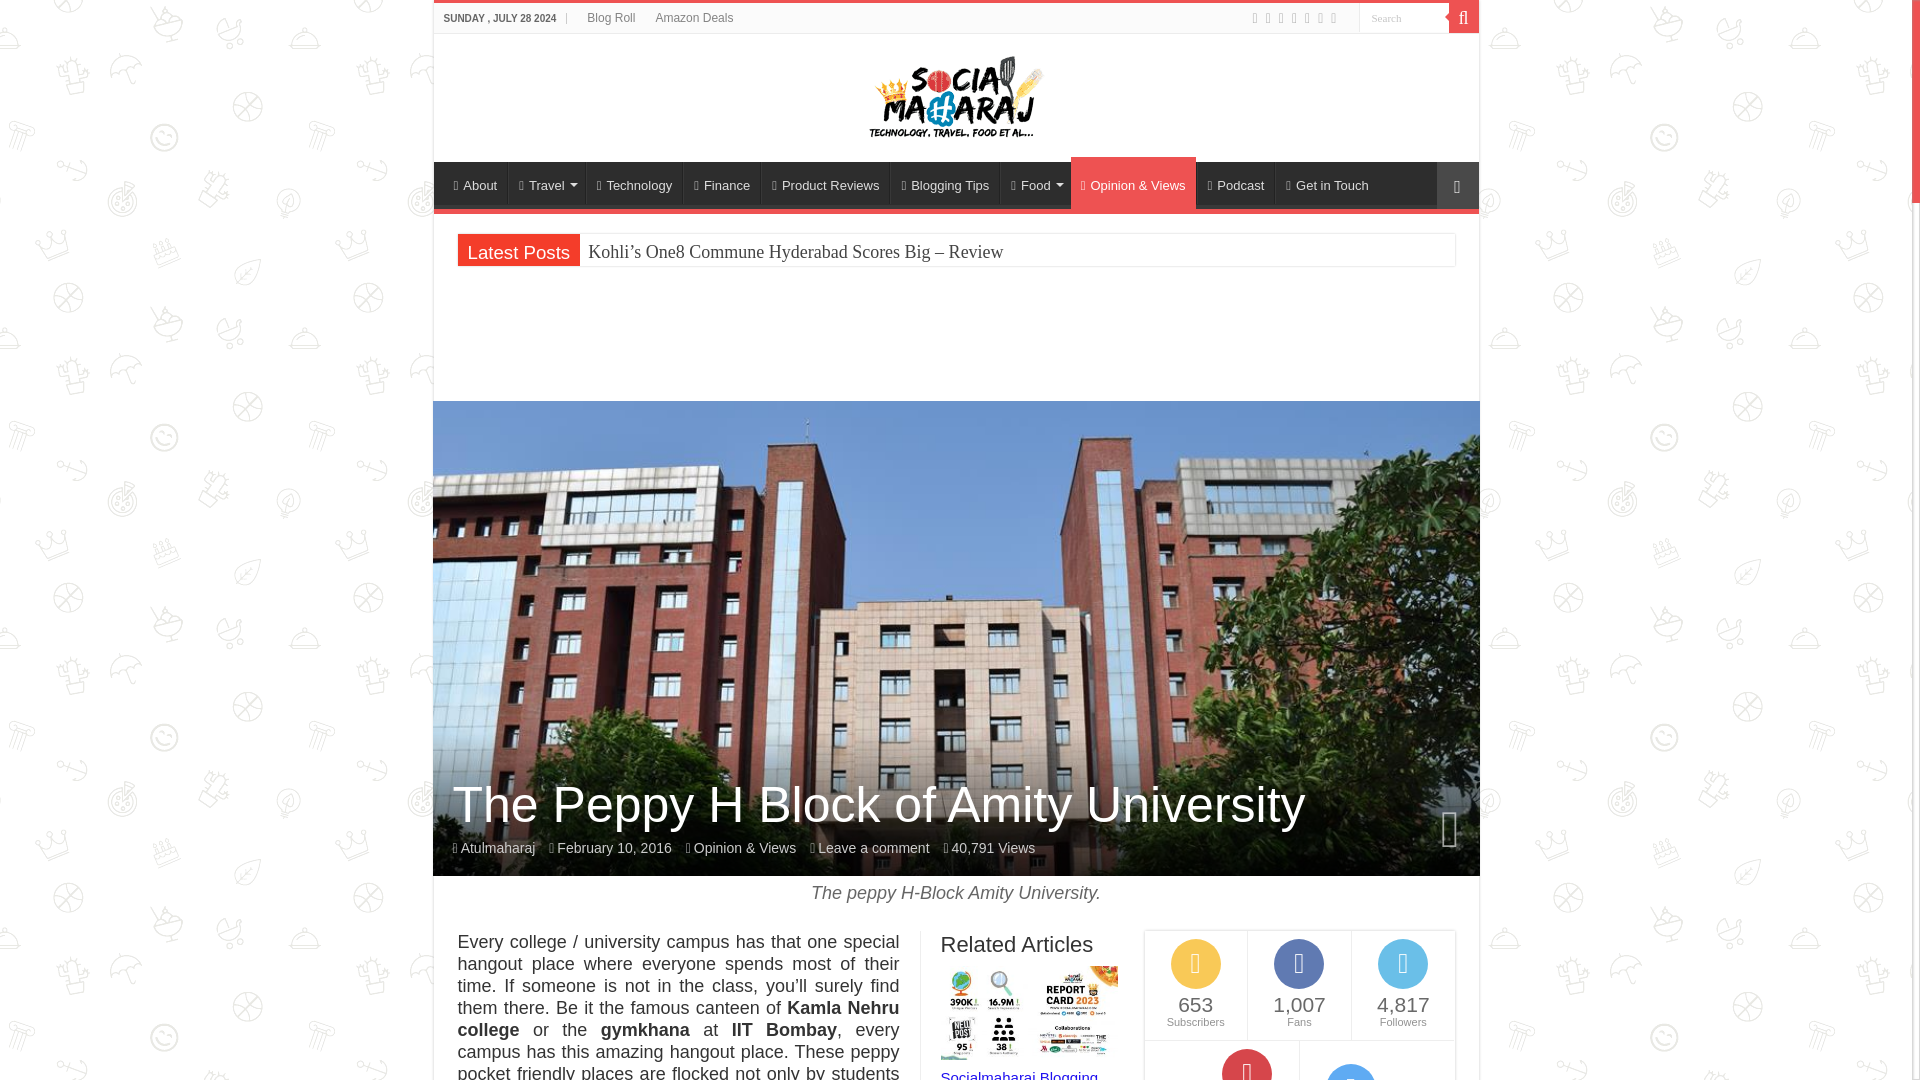 Image resolution: width=1920 pixels, height=1080 pixels. What do you see at coordinates (1402, 18) in the screenshot?
I see `Search` at bounding box center [1402, 18].